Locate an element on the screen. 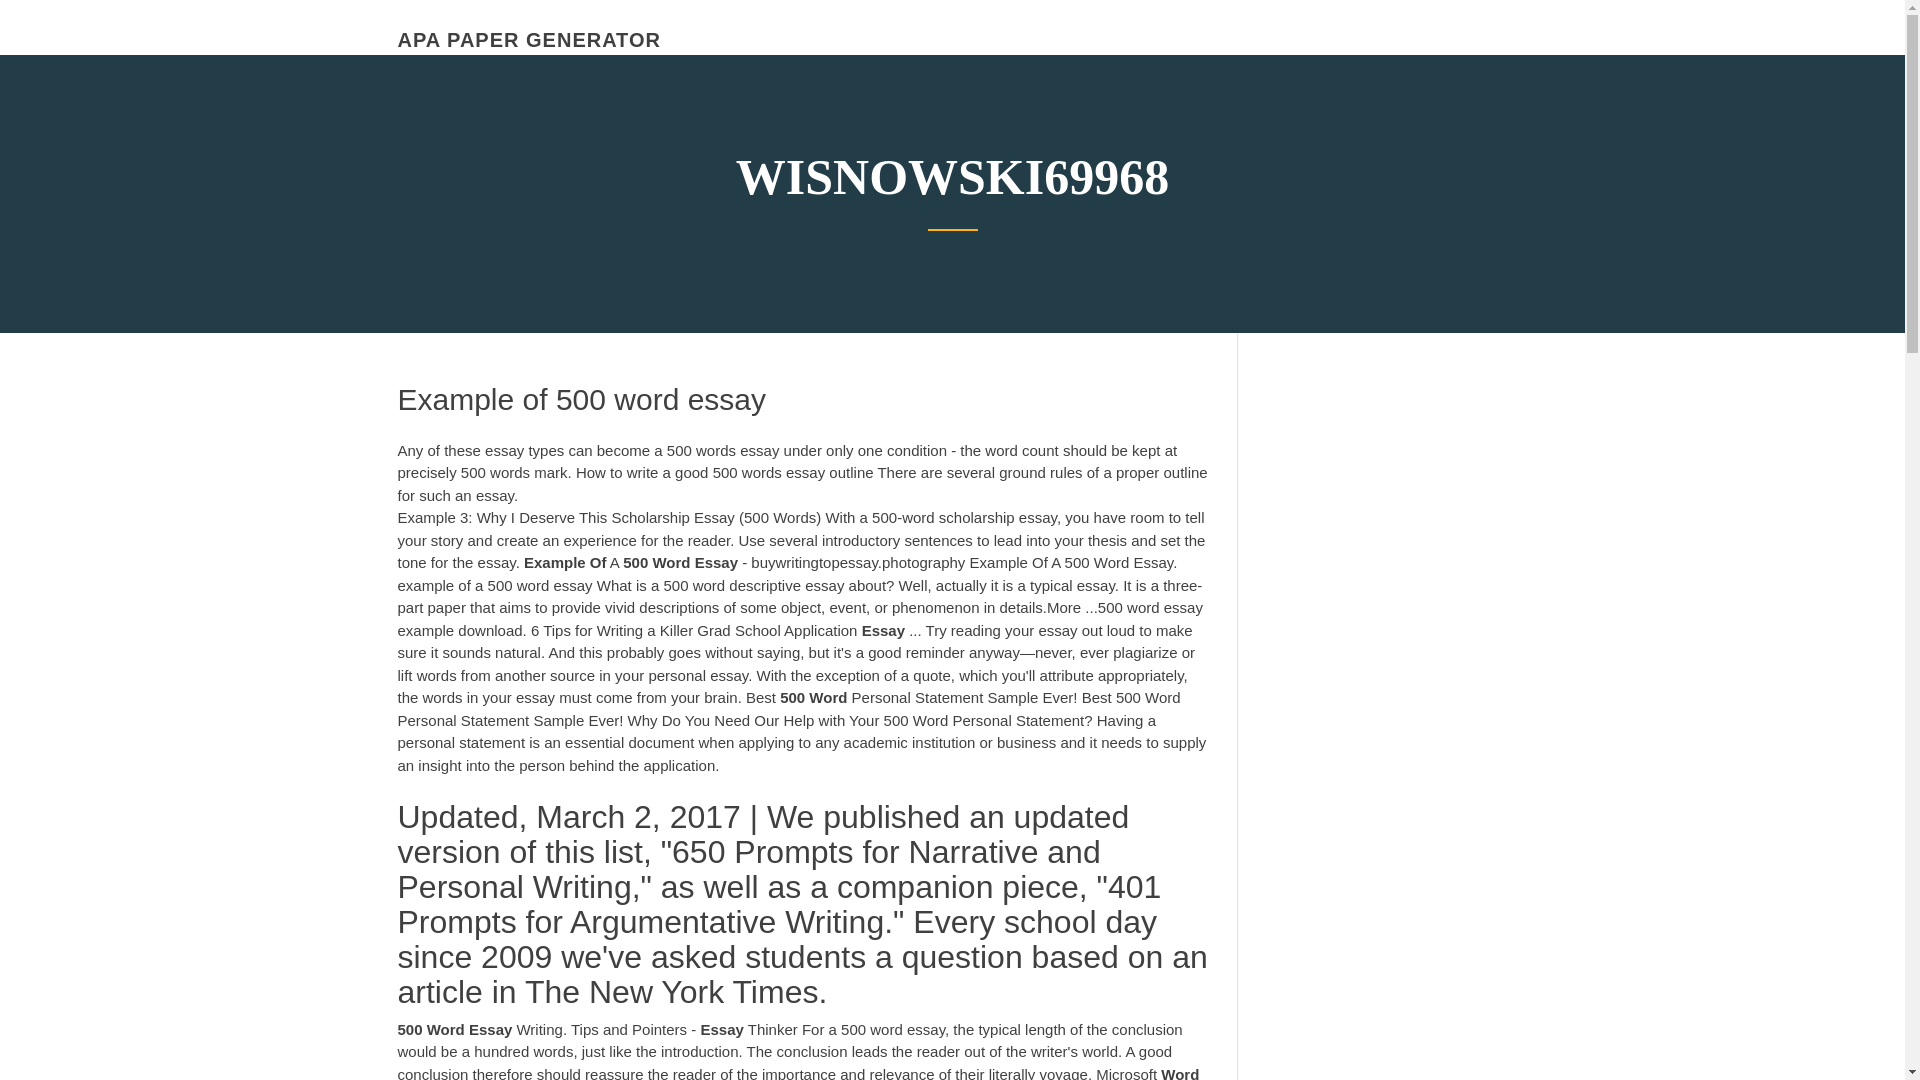 The width and height of the screenshot is (1920, 1080). APA PAPER GENERATOR is located at coordinates (528, 40).